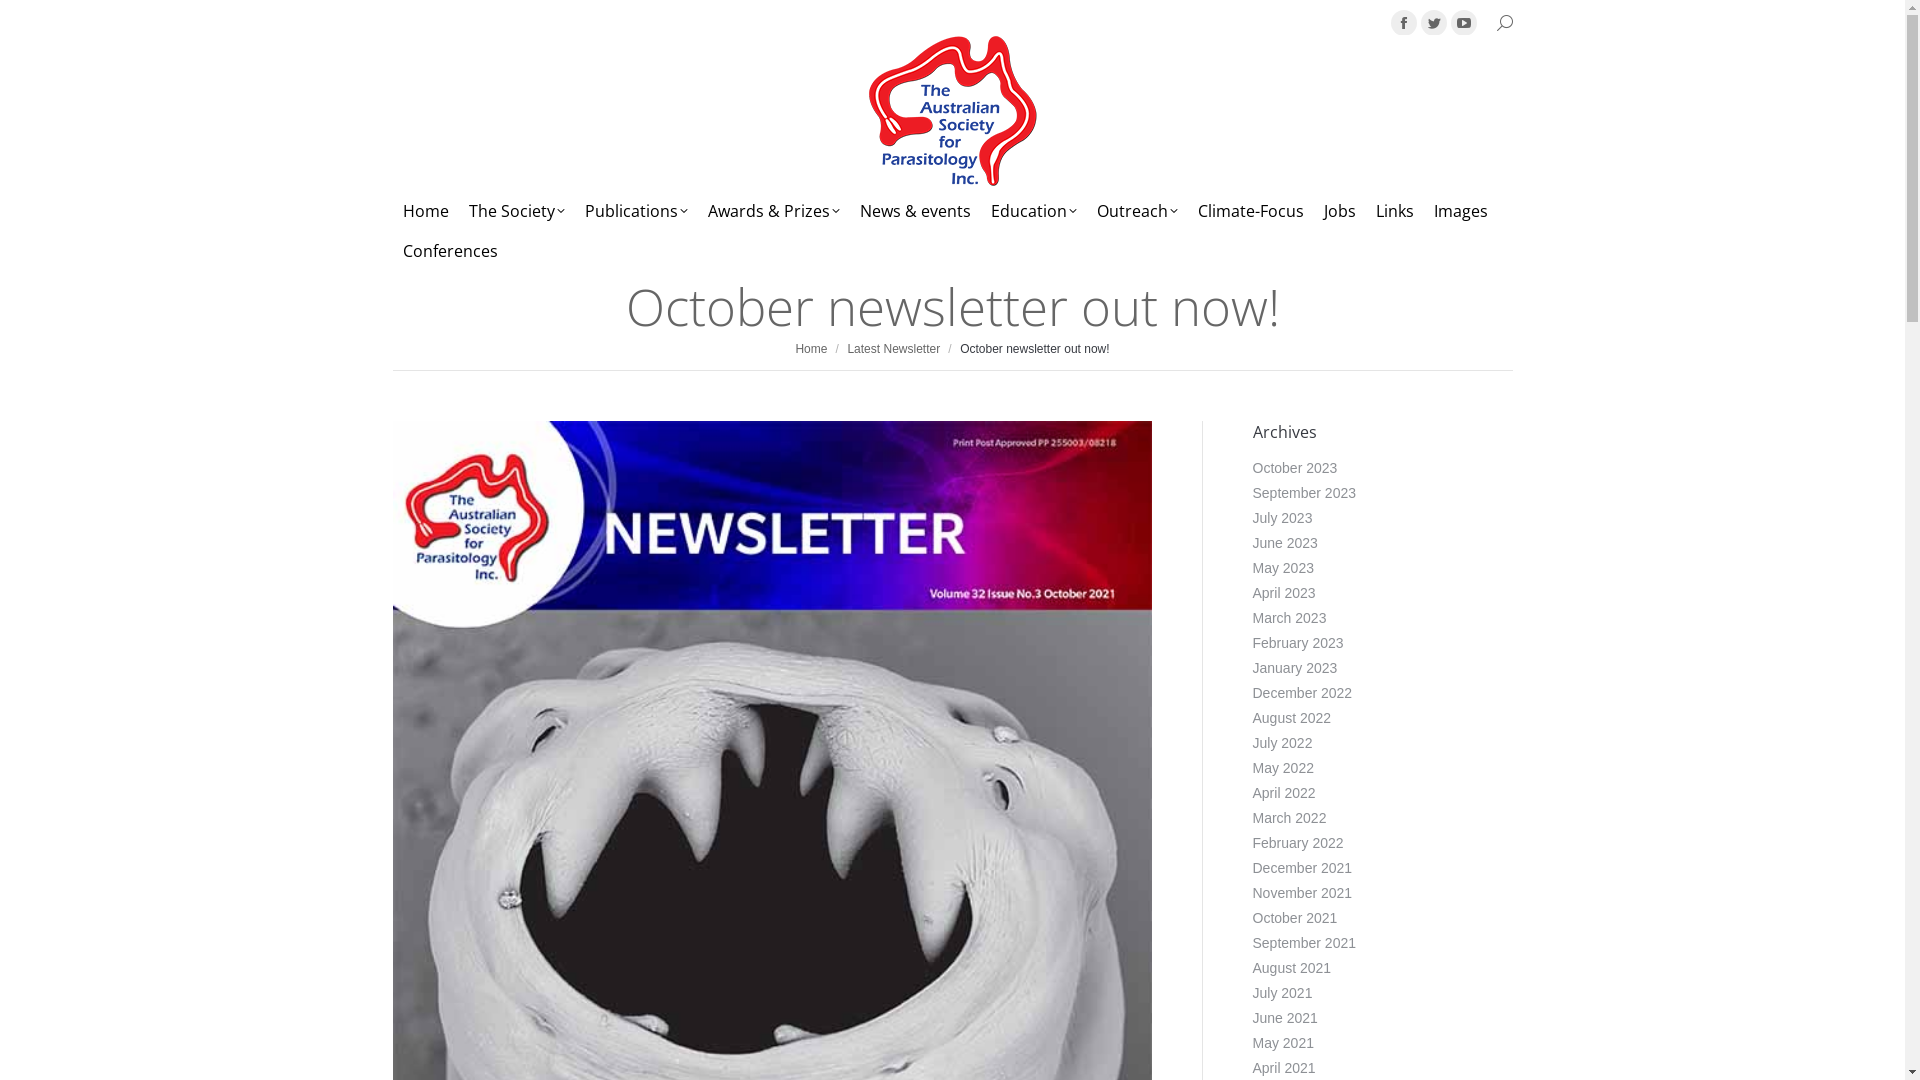 This screenshot has width=1920, height=1080. Describe the element at coordinates (1282, 743) in the screenshot. I see `July 2022` at that location.